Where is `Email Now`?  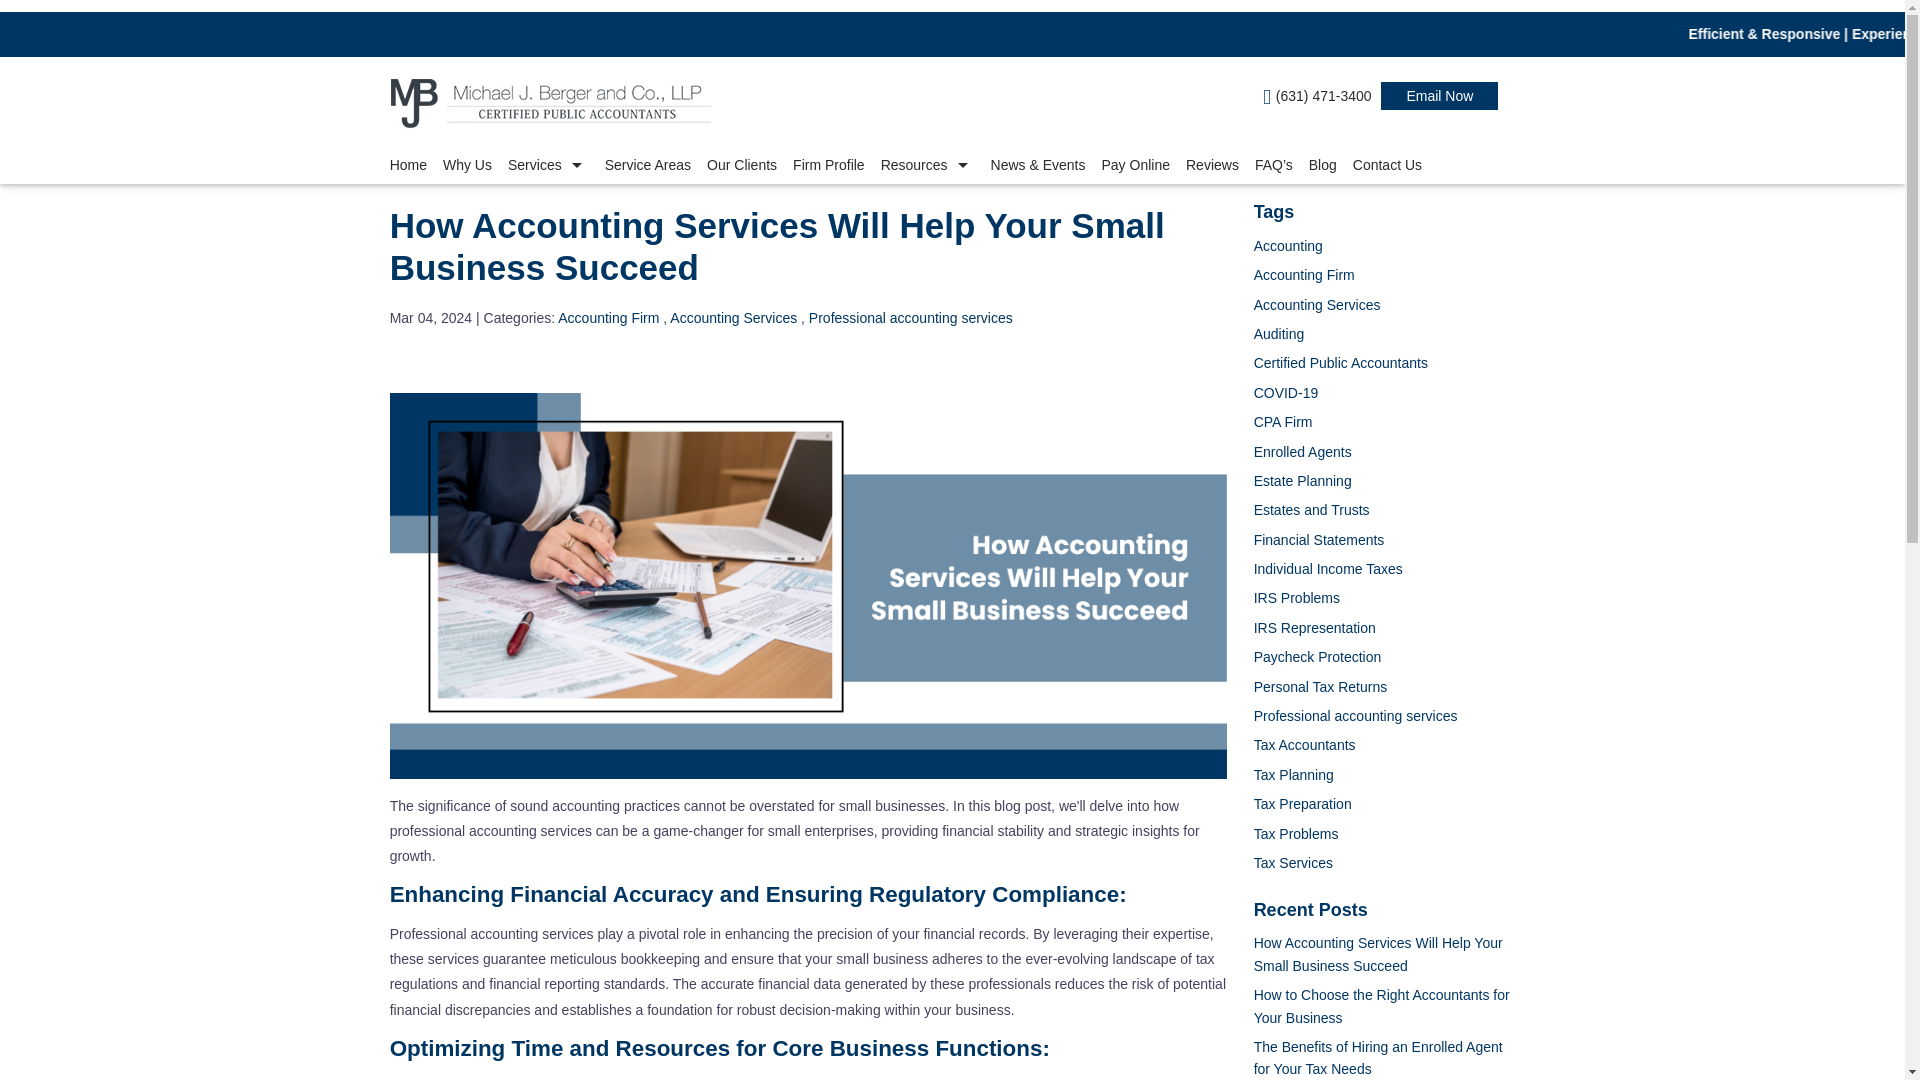
Email Now is located at coordinates (1440, 96).